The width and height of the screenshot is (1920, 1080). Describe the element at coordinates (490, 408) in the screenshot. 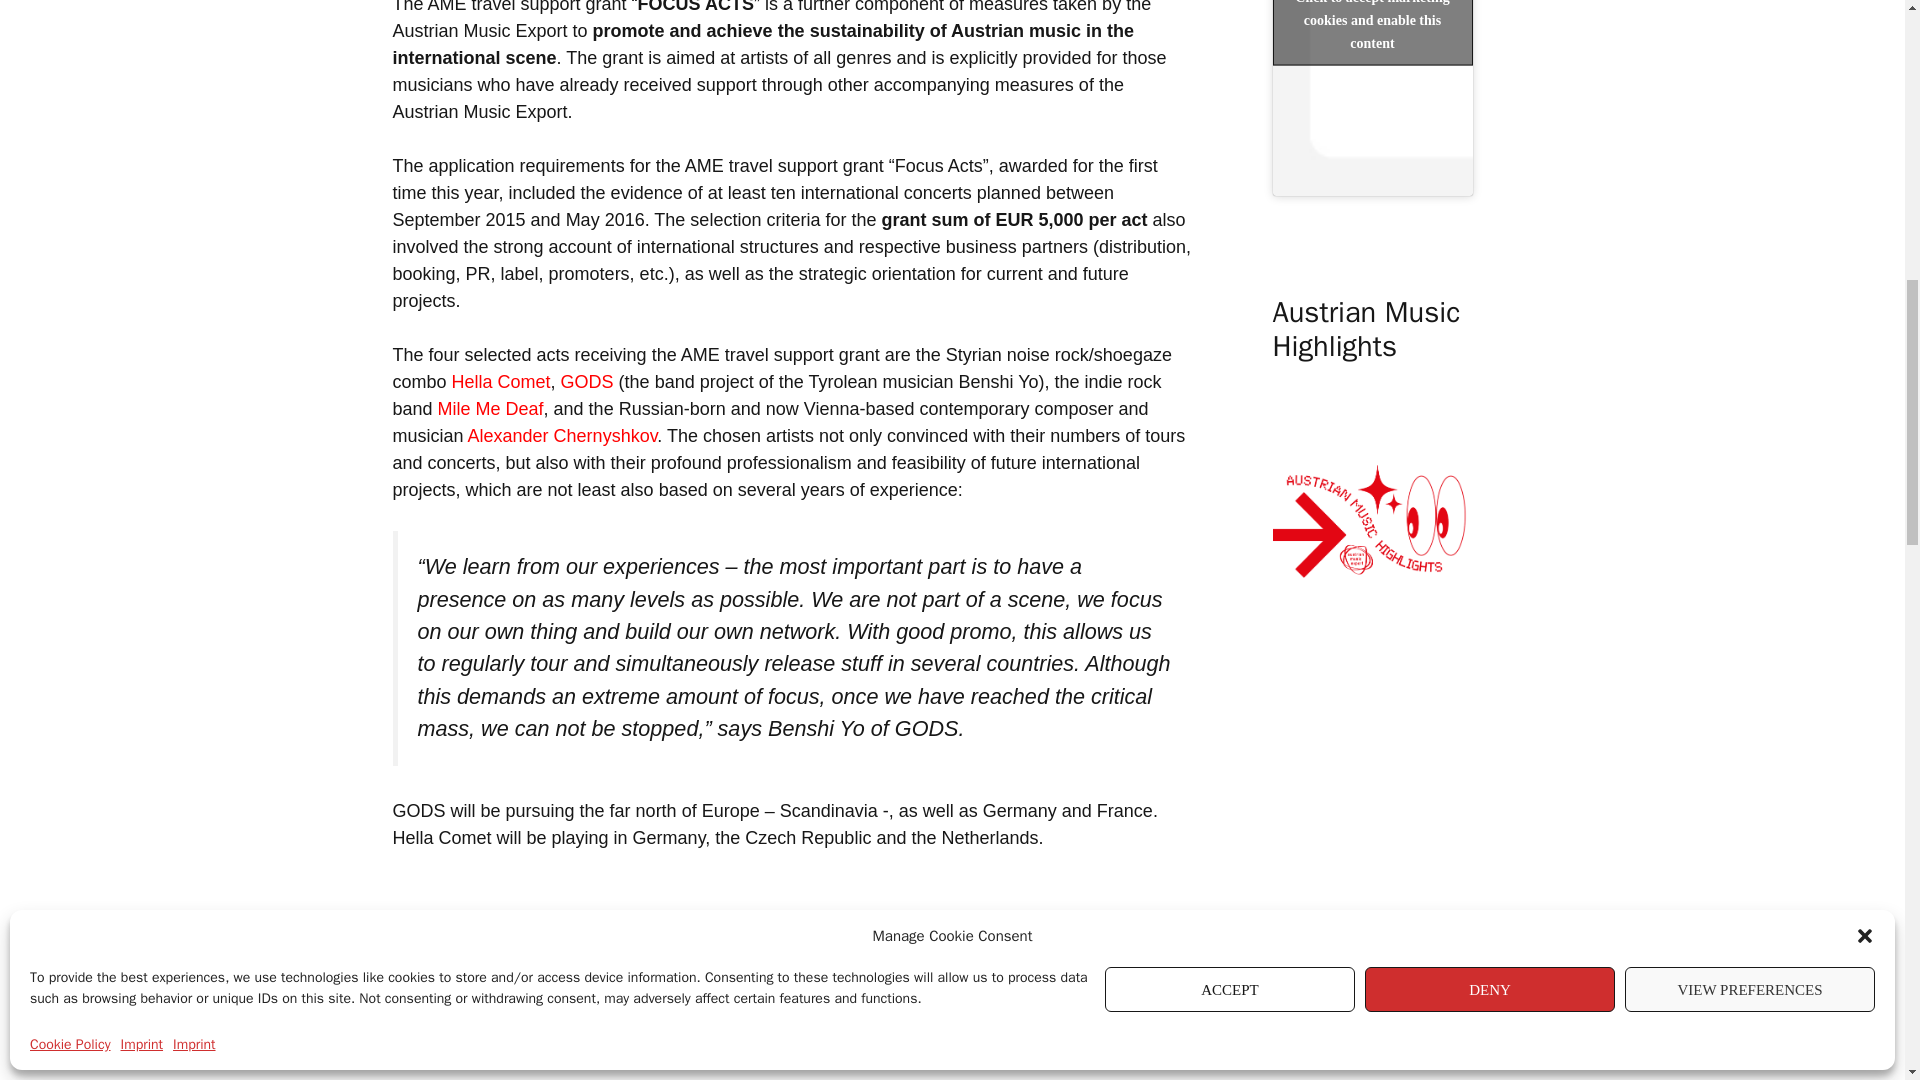

I see `Mile Me Deaf` at that location.